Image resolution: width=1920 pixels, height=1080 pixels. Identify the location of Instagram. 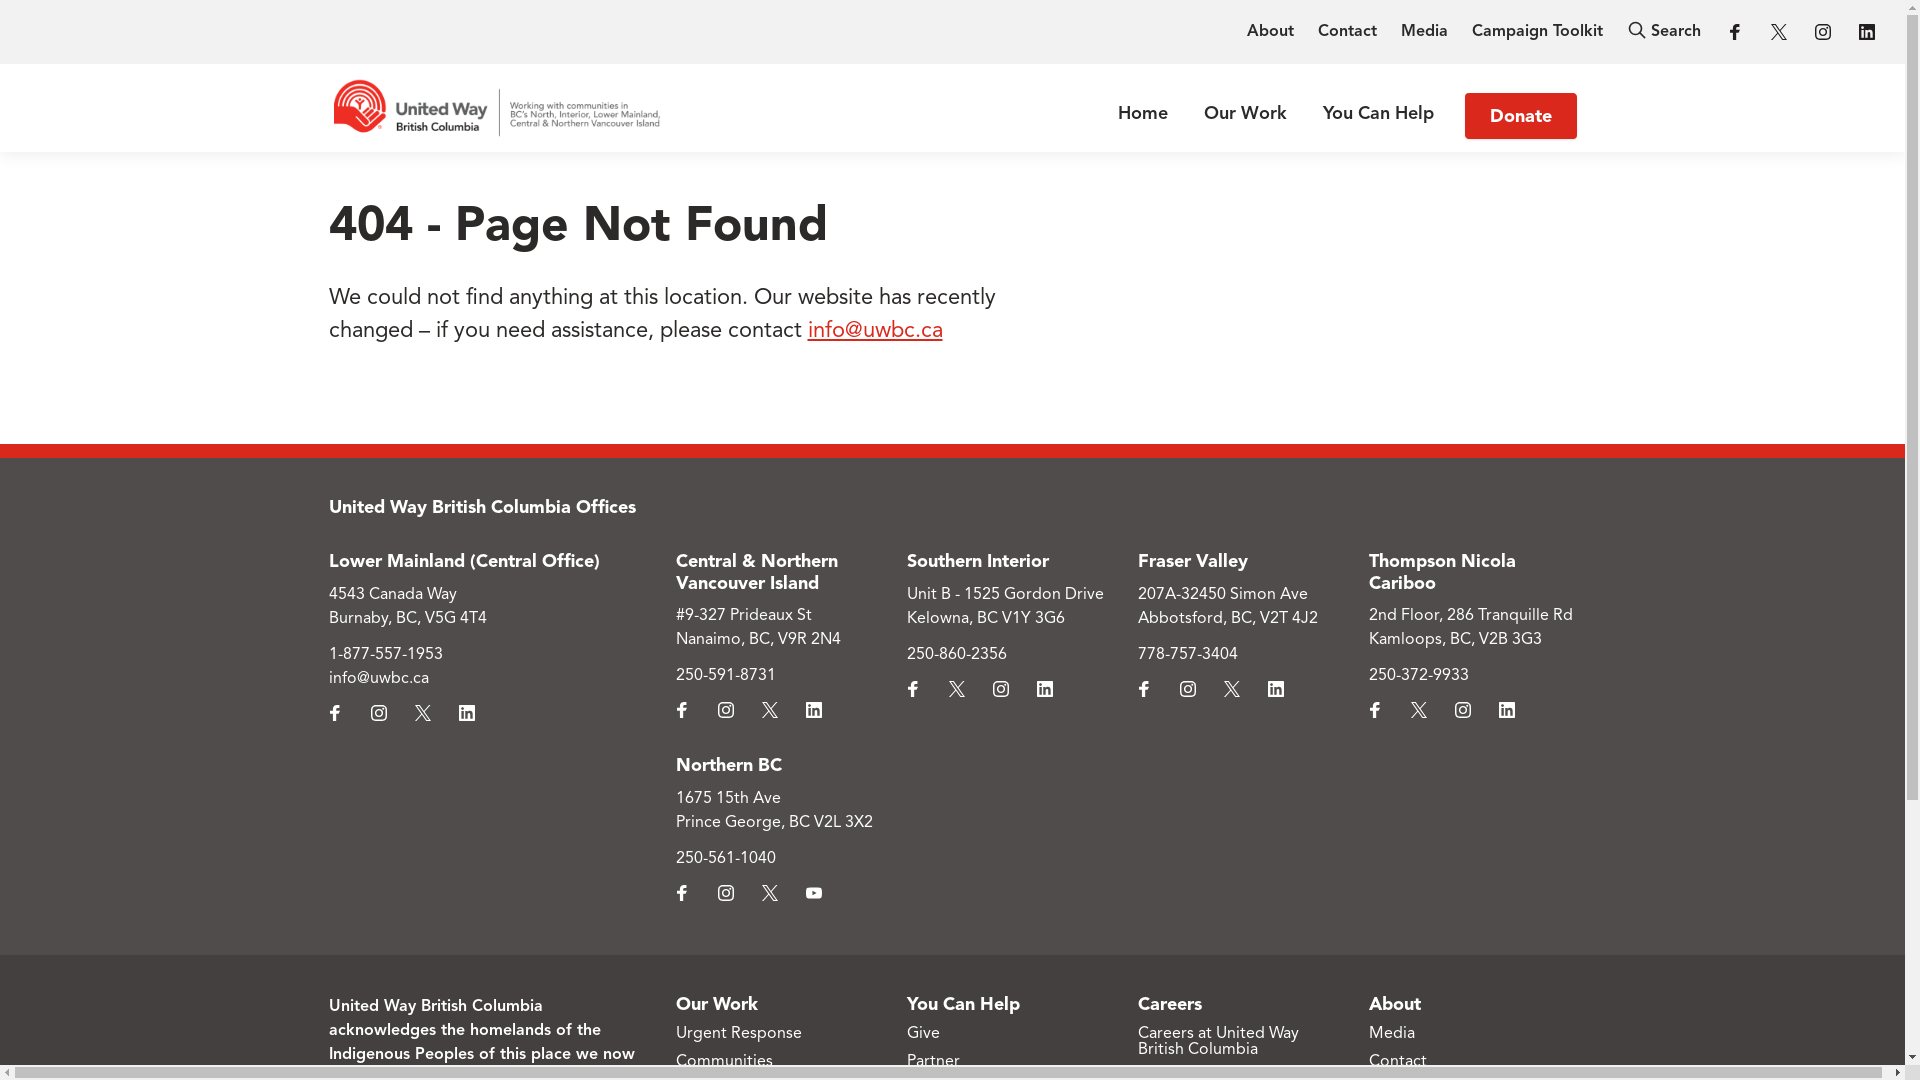
(378, 713).